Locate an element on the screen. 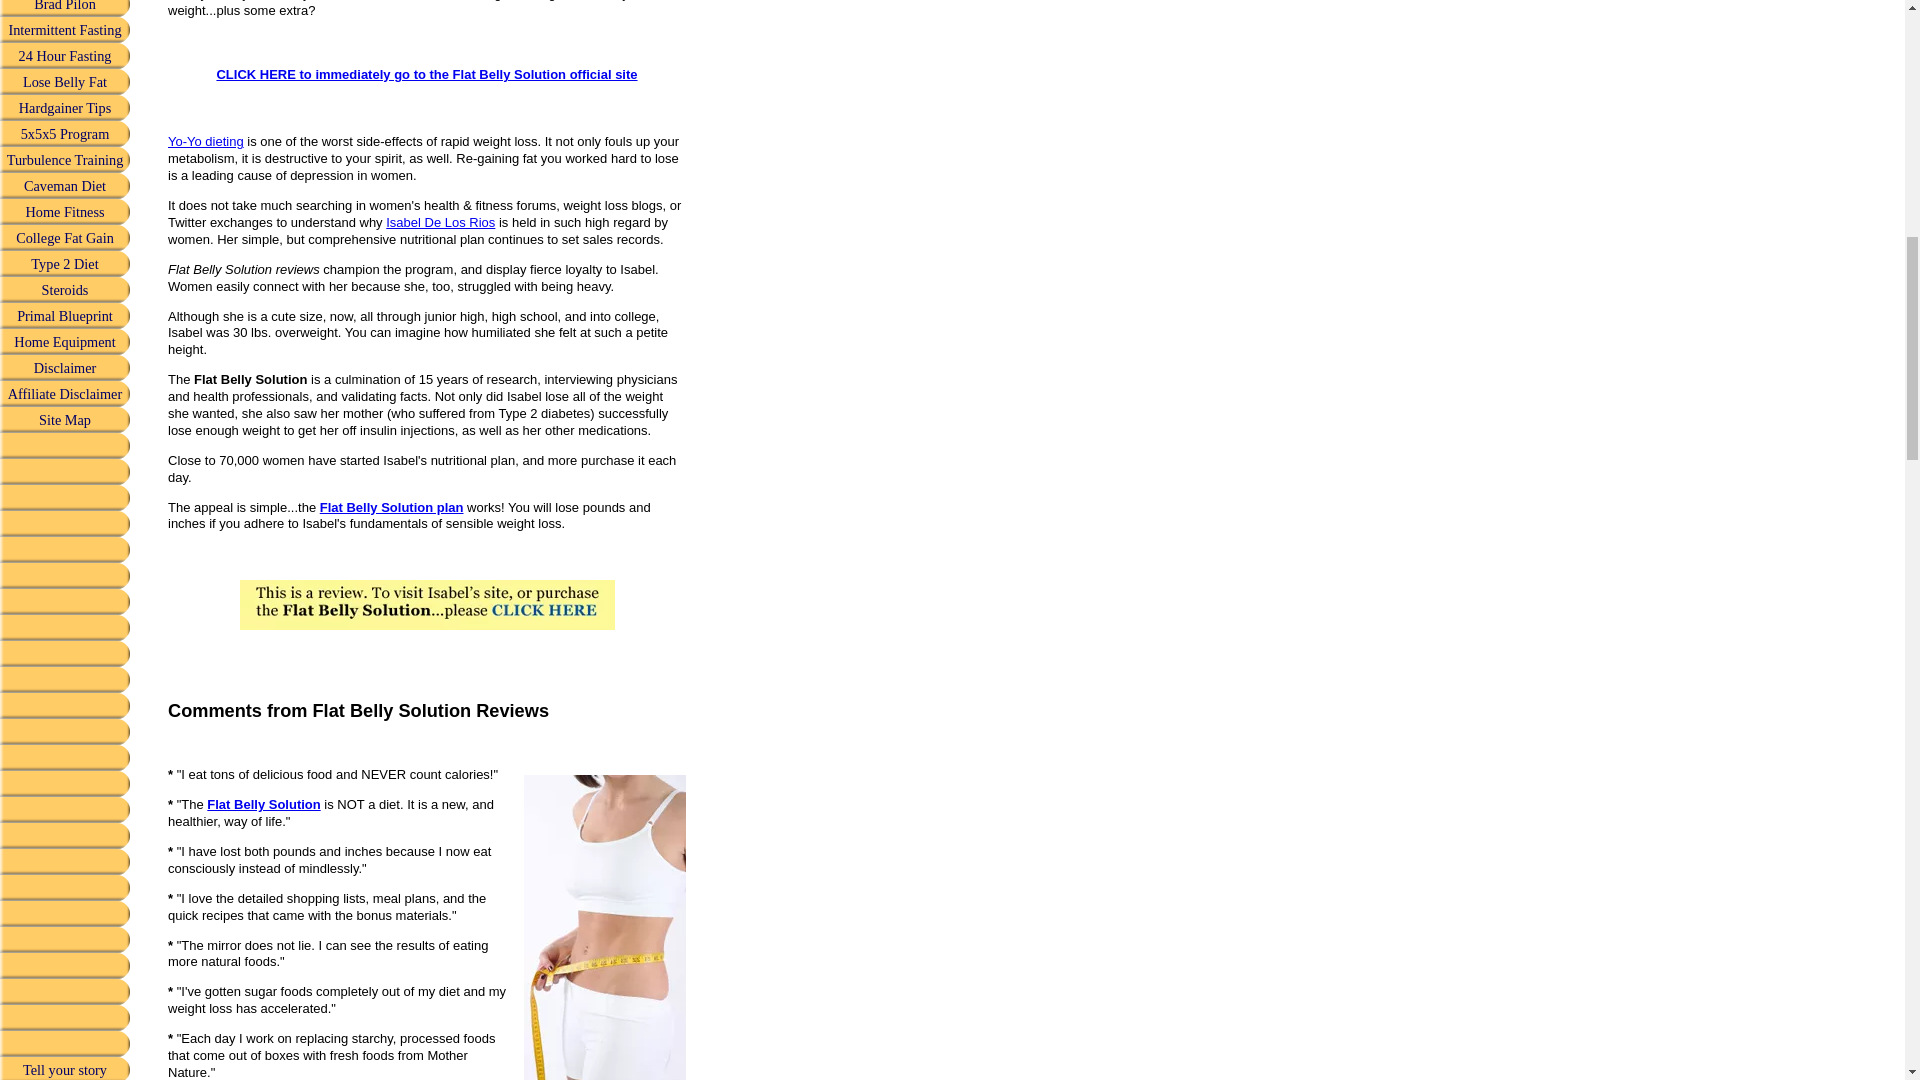  Hardgainer Tips is located at coordinates (65, 108).